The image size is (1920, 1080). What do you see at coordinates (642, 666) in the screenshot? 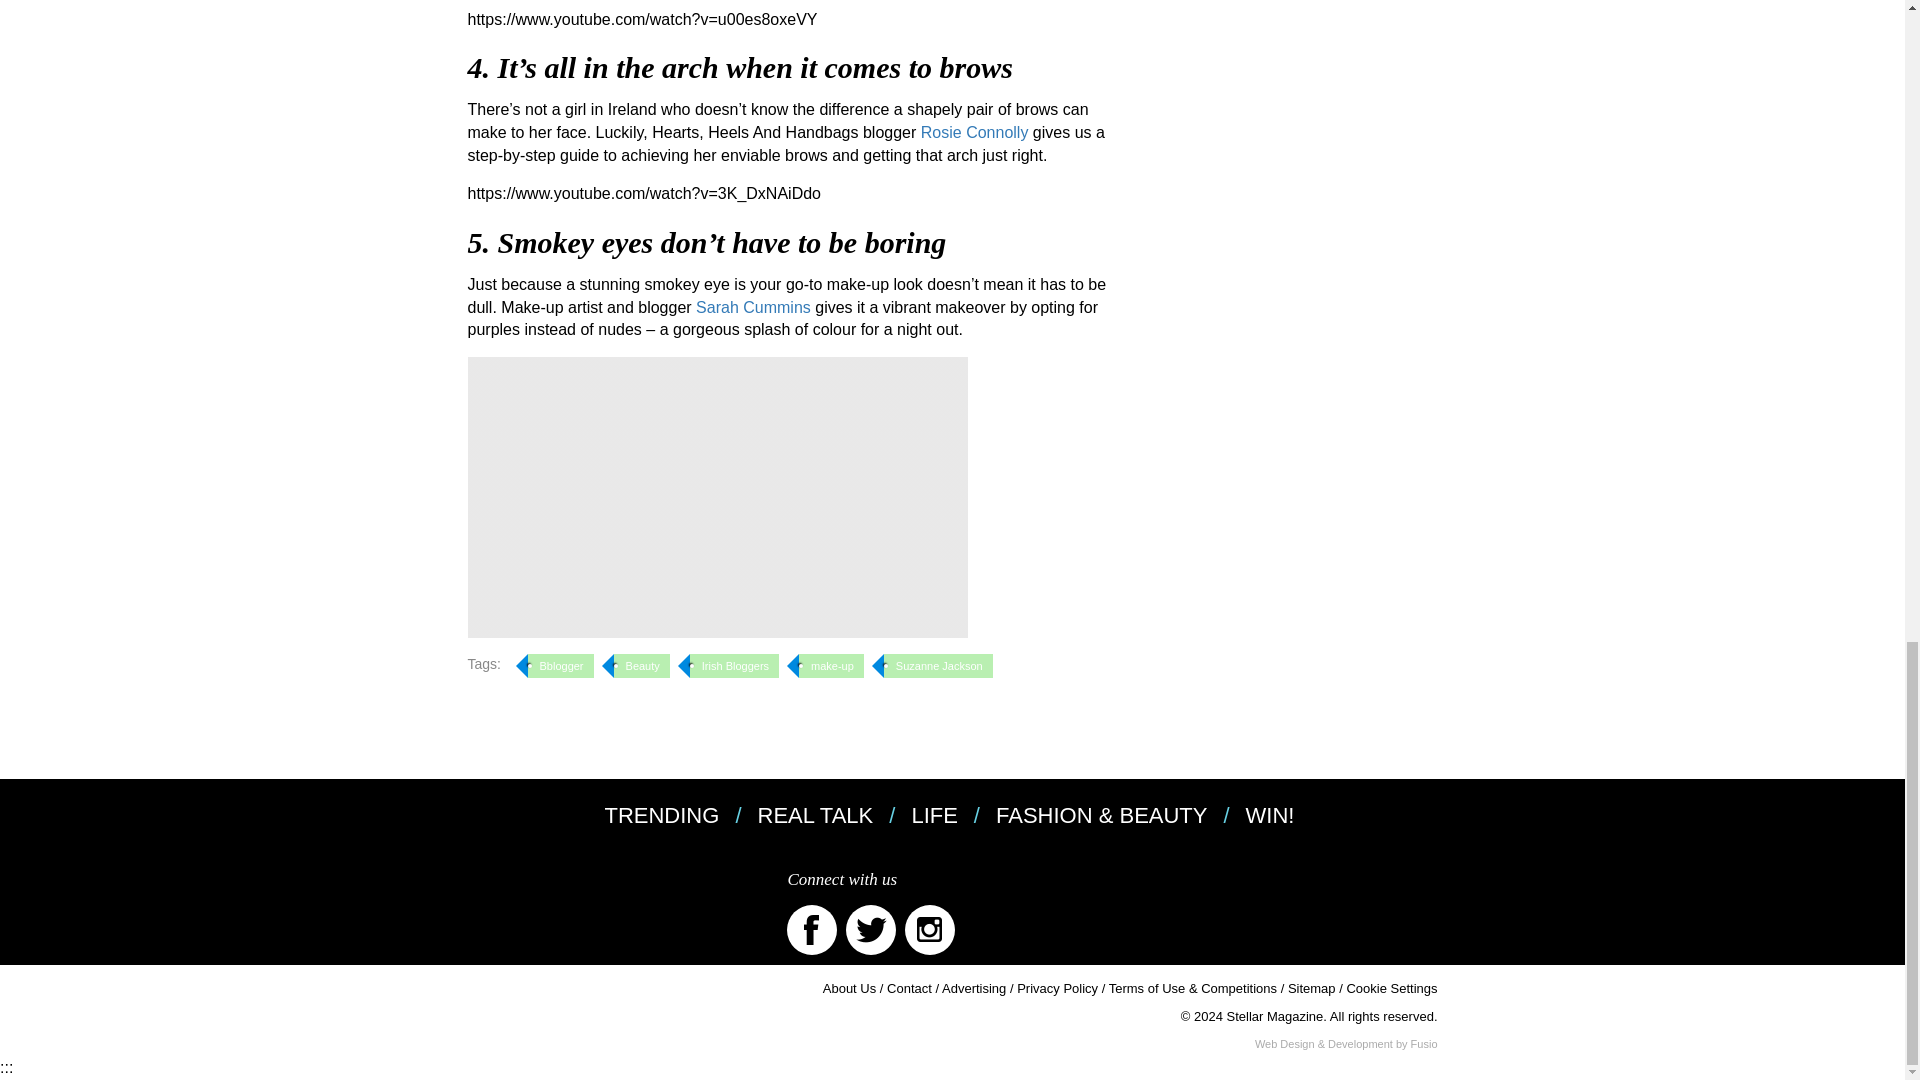
I see `Beauty` at bounding box center [642, 666].